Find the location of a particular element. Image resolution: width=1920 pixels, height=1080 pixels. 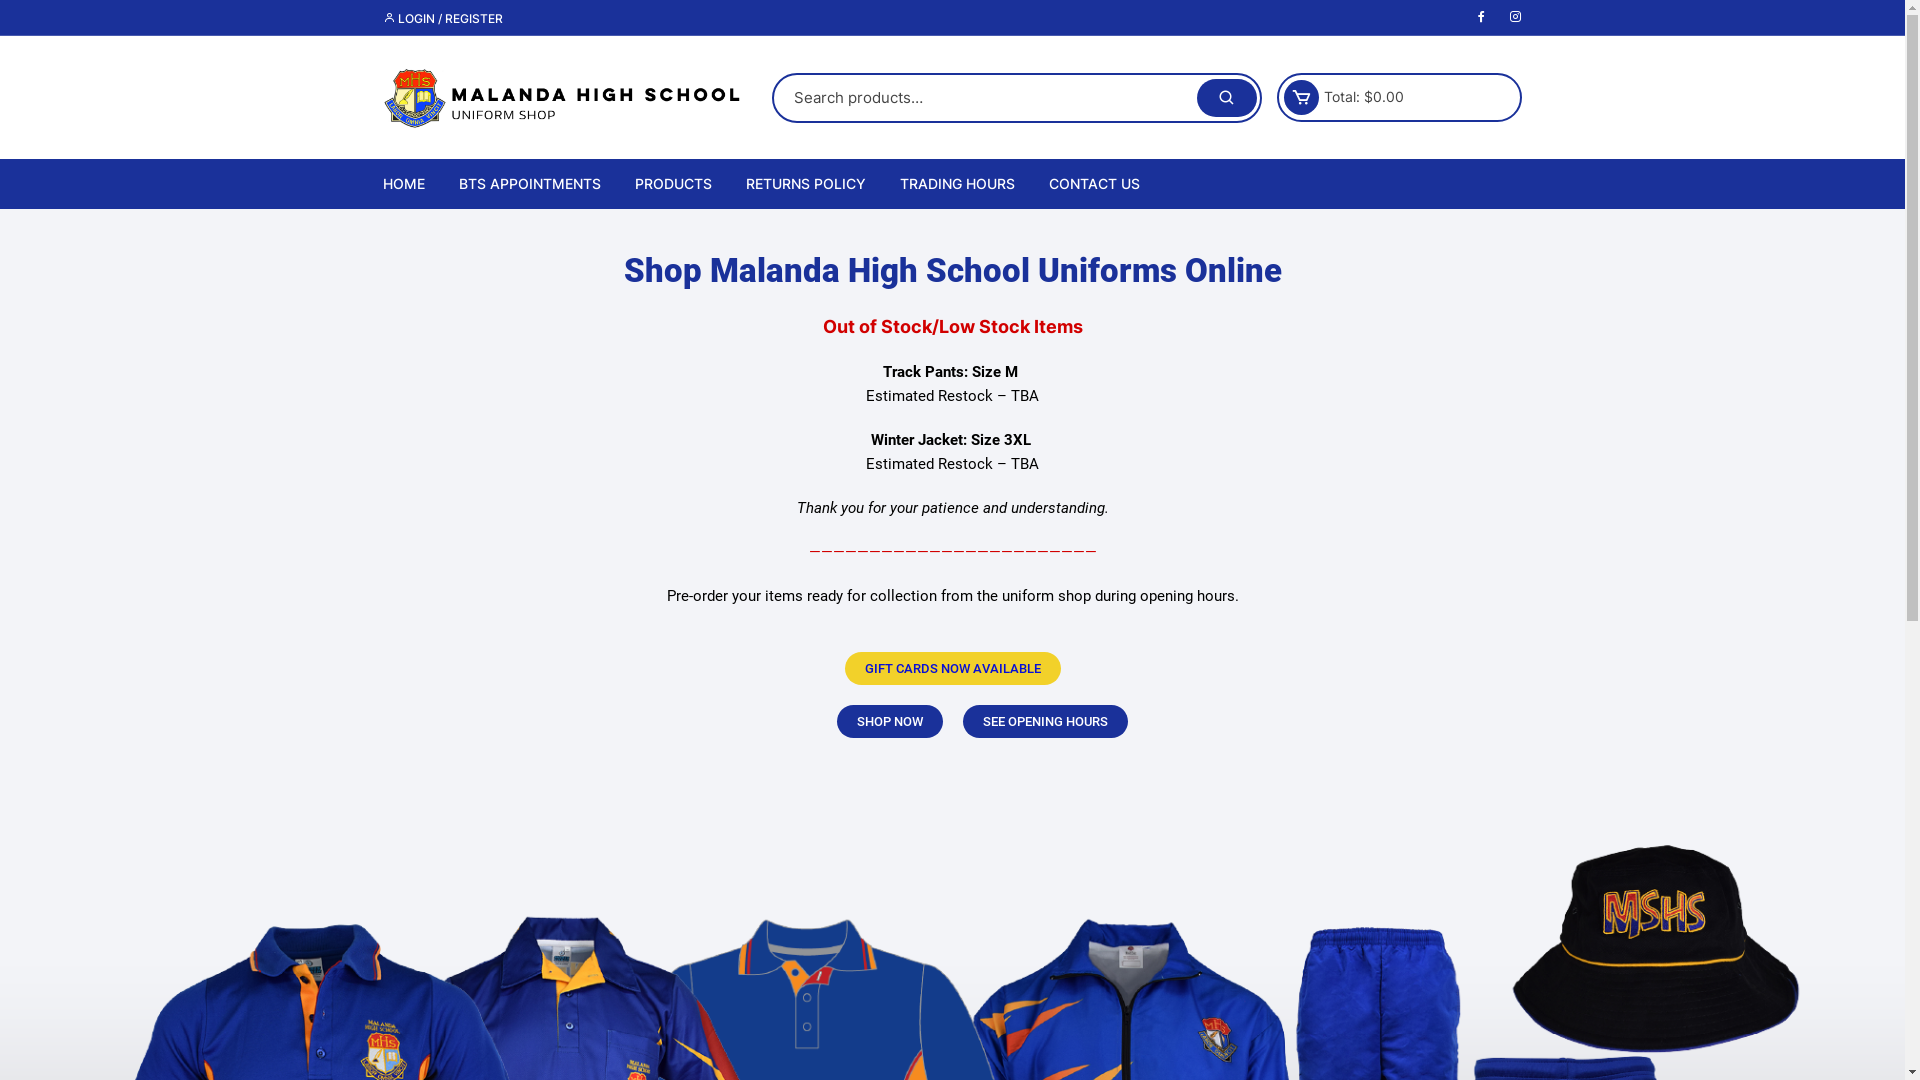

GIFT CARDS NOW AVAILABLE is located at coordinates (952, 668).